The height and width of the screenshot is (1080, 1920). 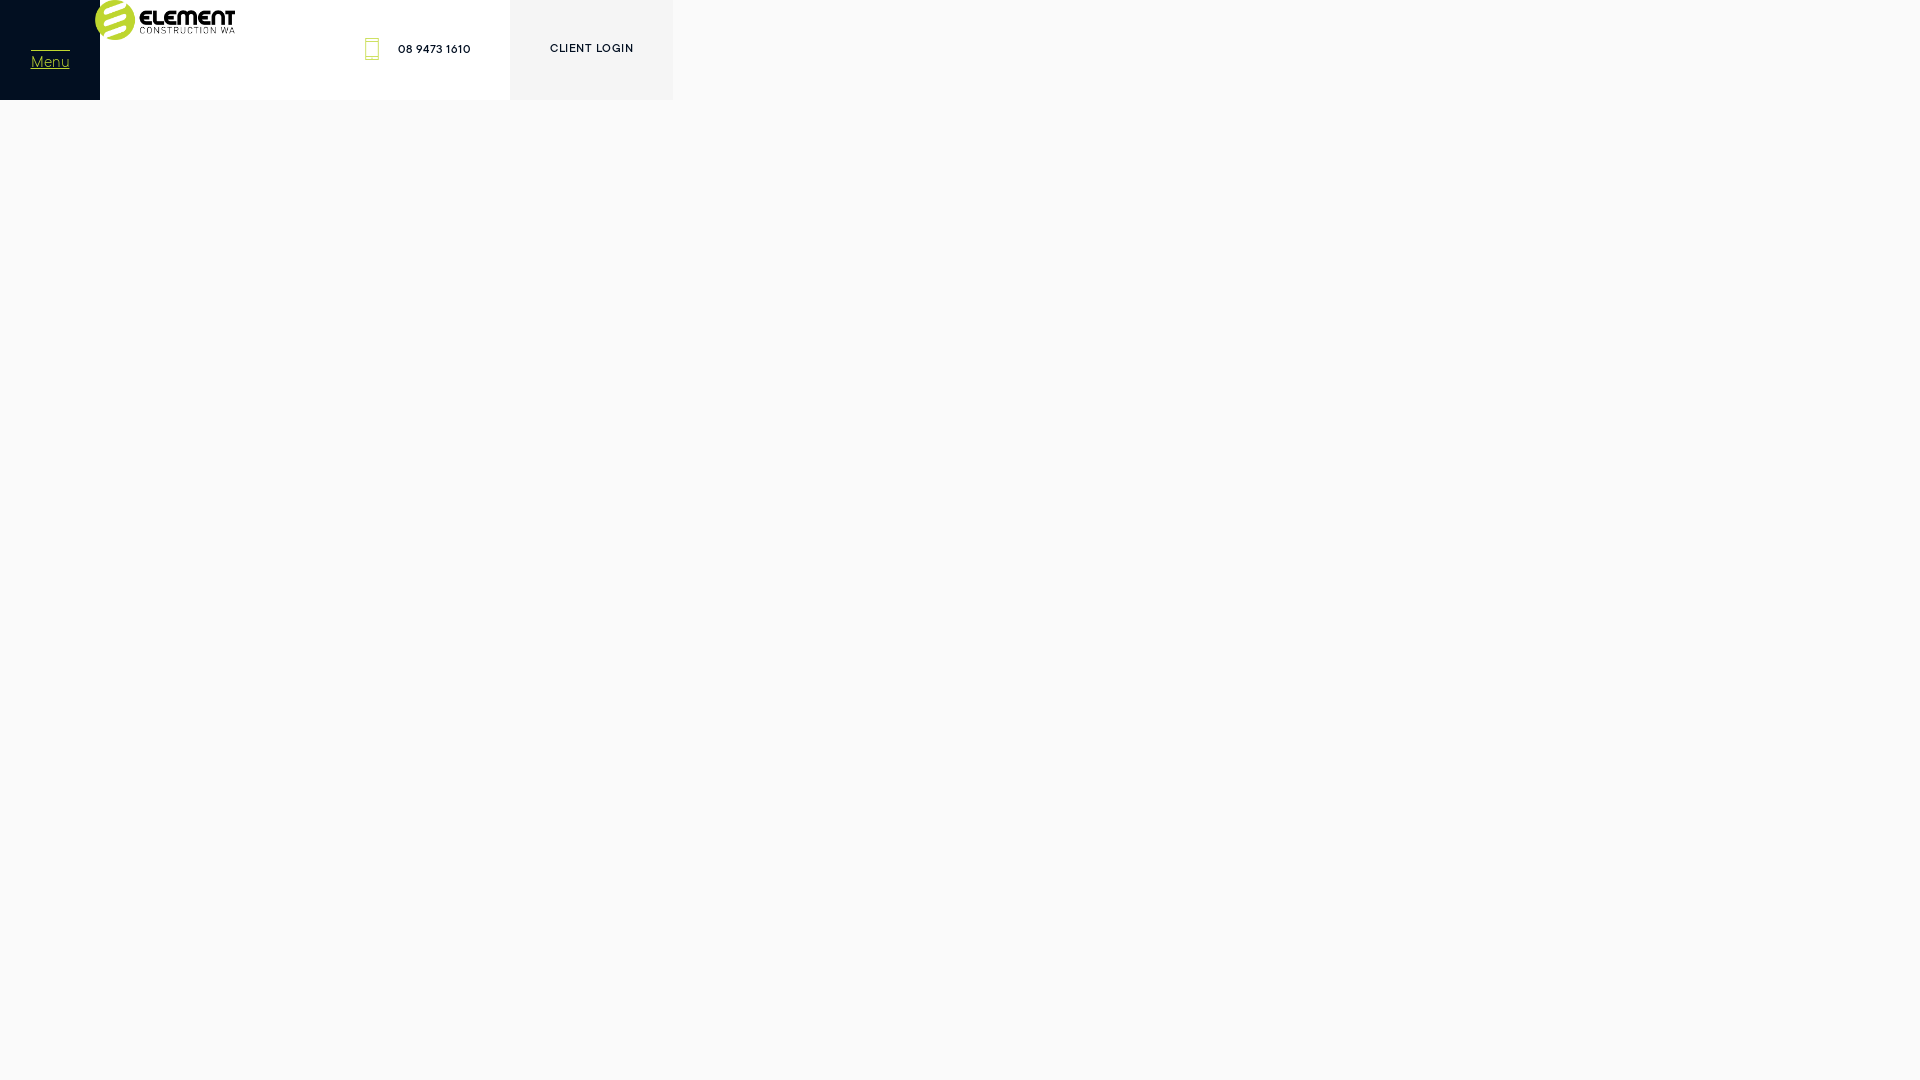 I want to click on Menu, so click(x=136, y=32).